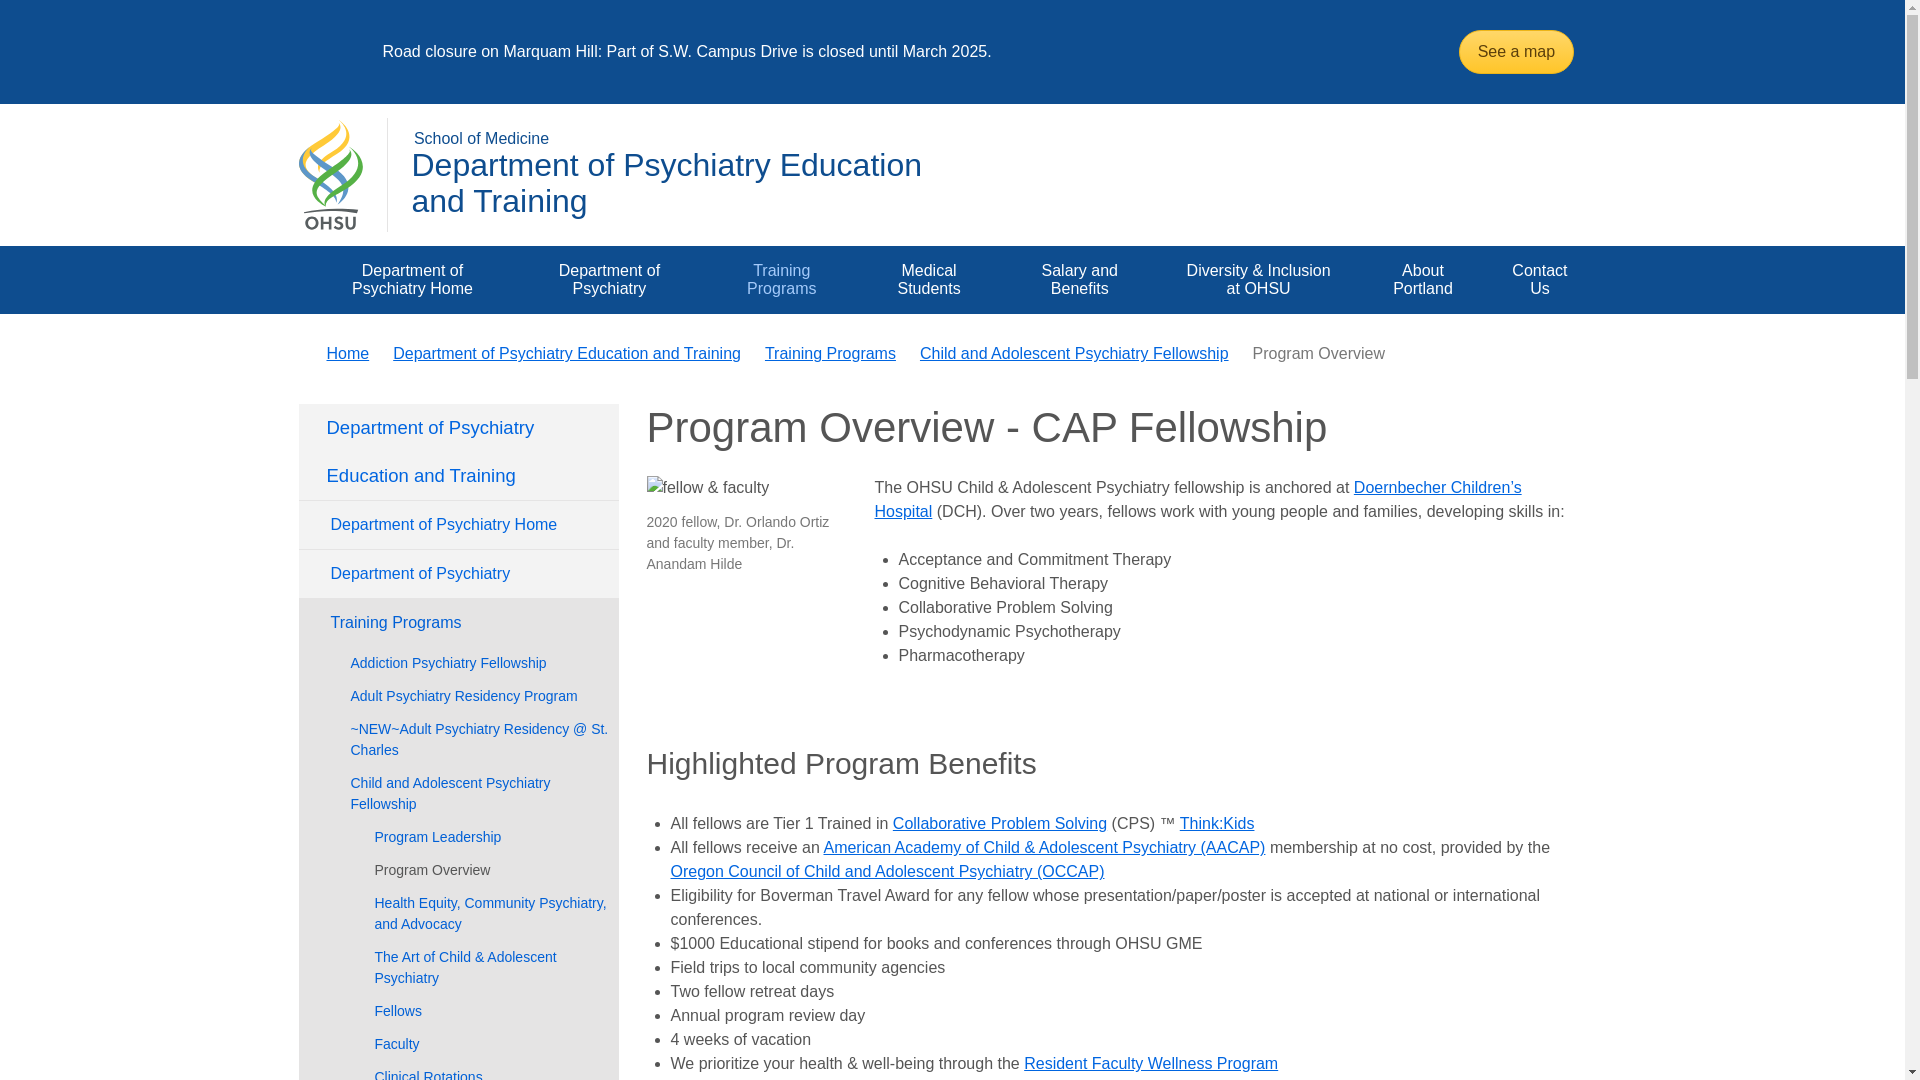 Image resolution: width=1920 pixels, height=1080 pixels. What do you see at coordinates (412, 280) in the screenshot?
I see `Department of Psychiatry Home` at bounding box center [412, 280].